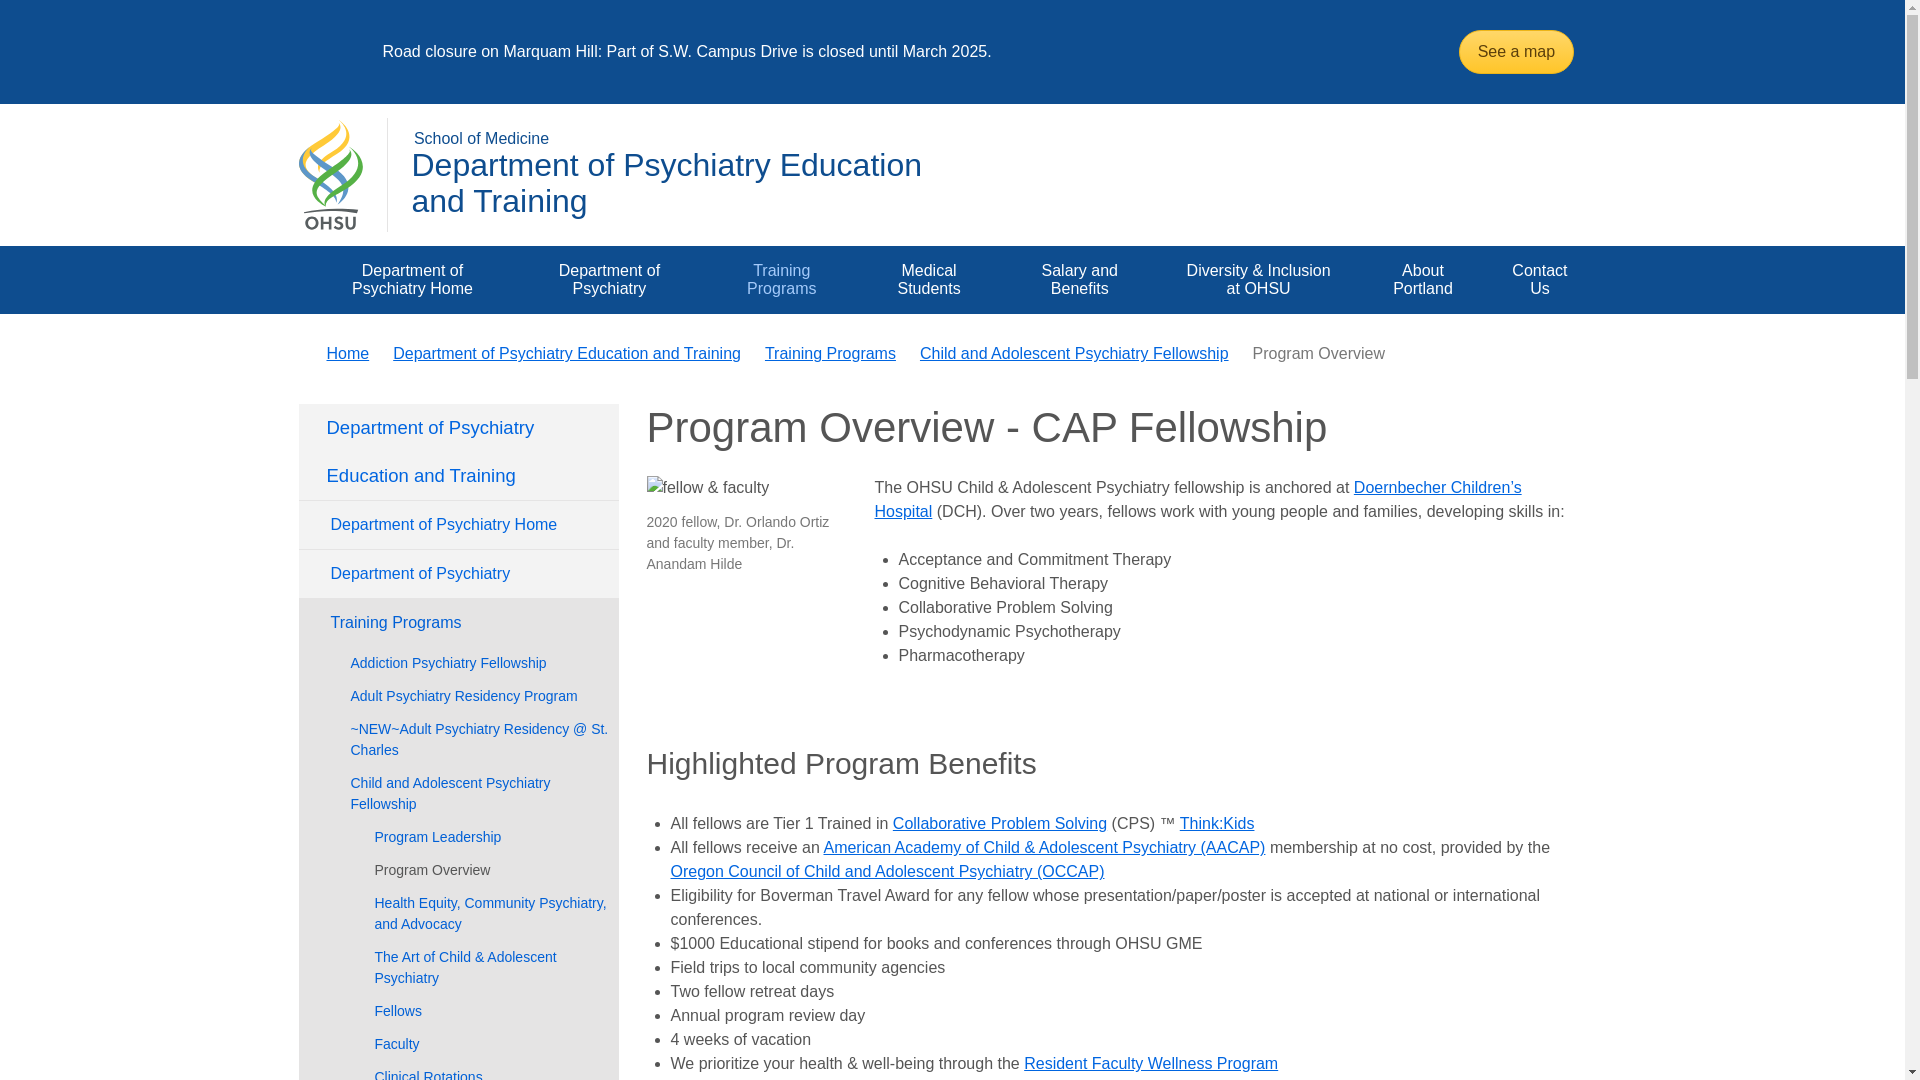 Image resolution: width=1920 pixels, height=1080 pixels. What do you see at coordinates (412, 280) in the screenshot?
I see `Department of Psychiatry Home` at bounding box center [412, 280].